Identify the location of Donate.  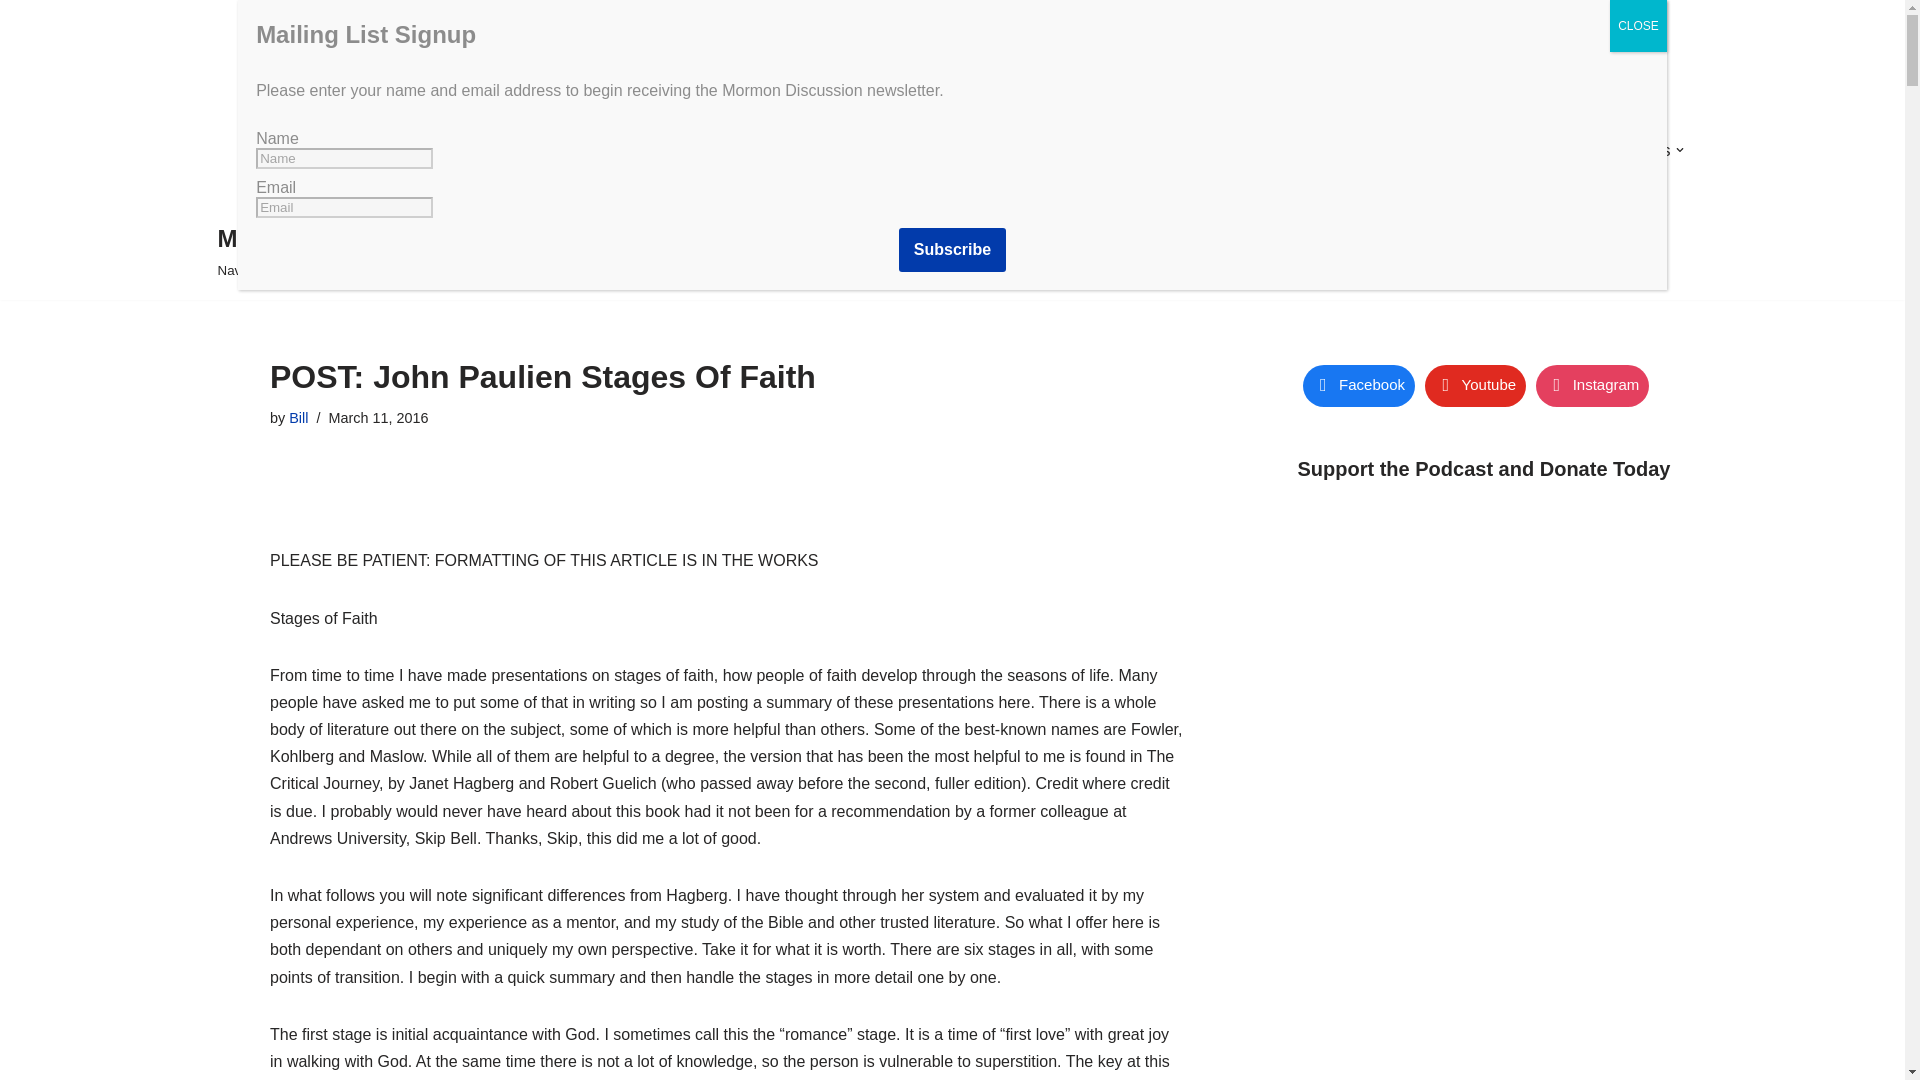
(1185, 150).